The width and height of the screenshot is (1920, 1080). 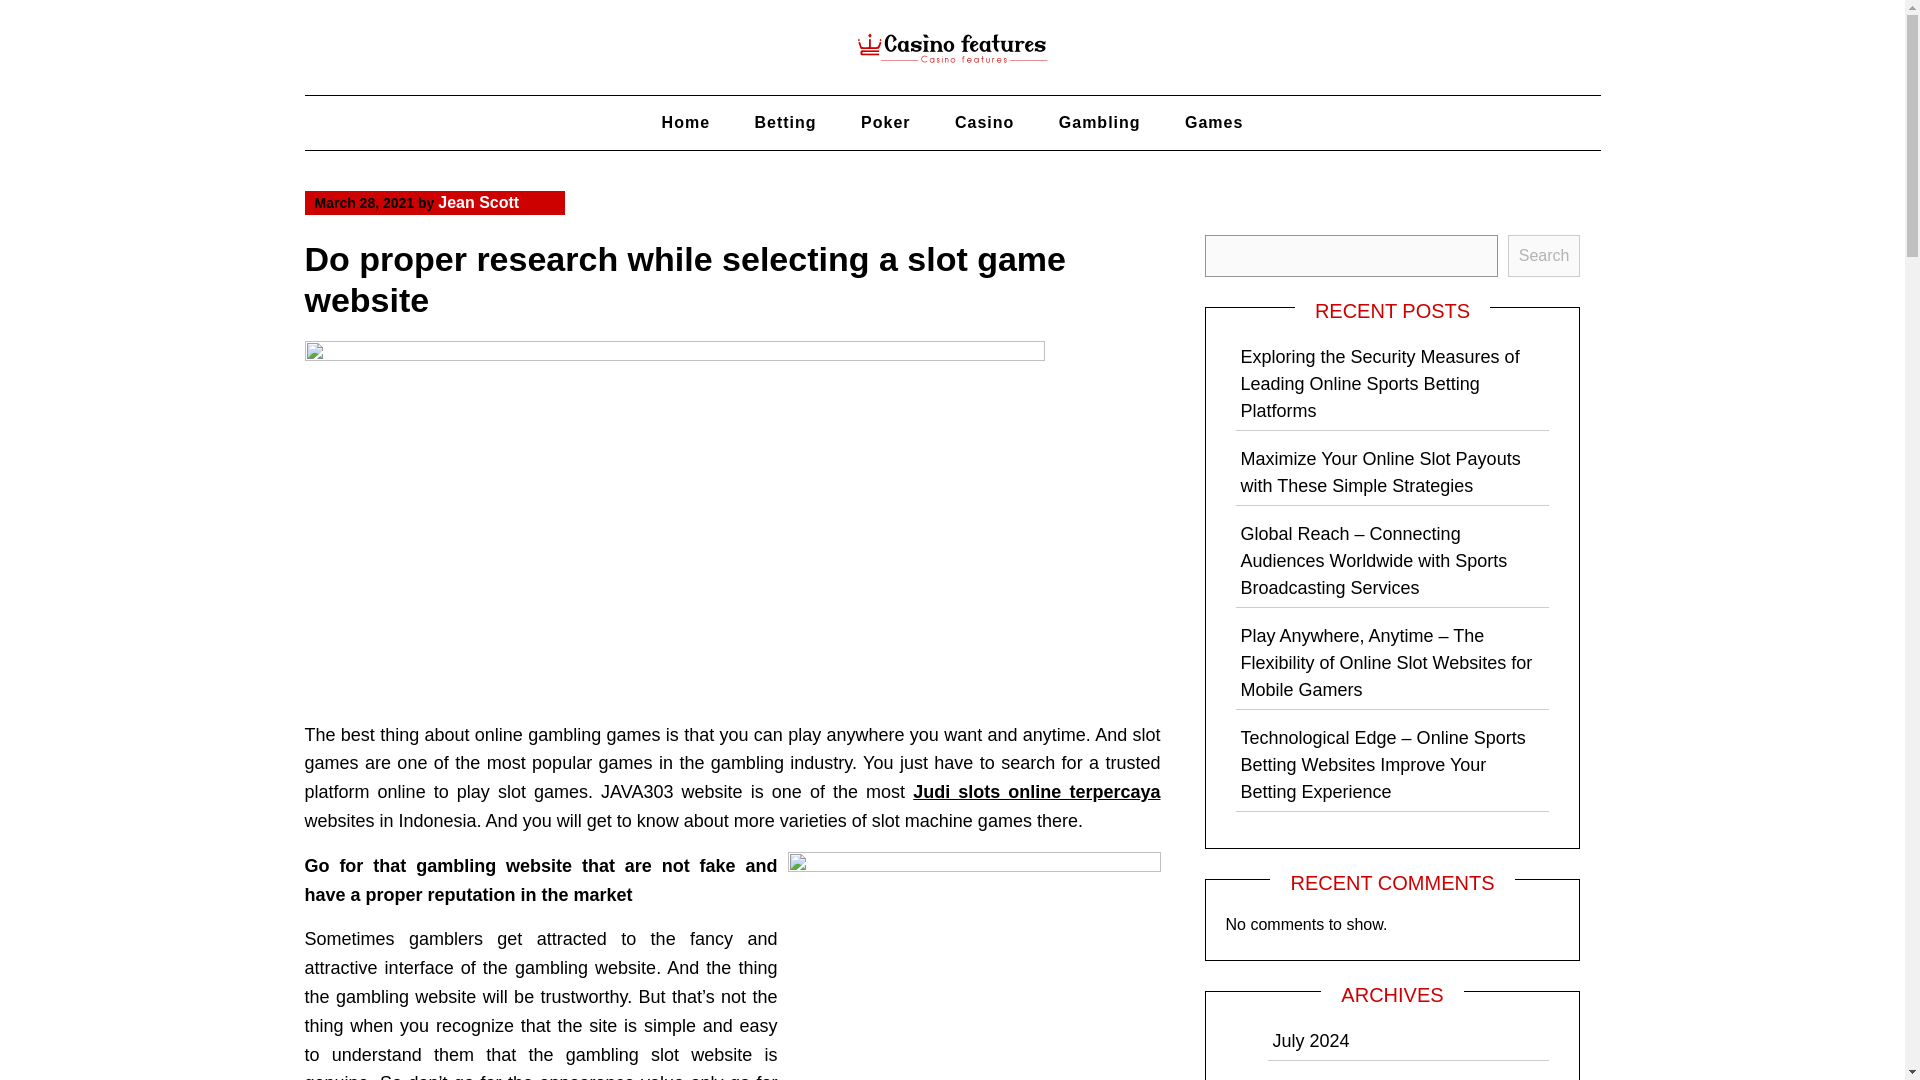 What do you see at coordinates (478, 202) in the screenshot?
I see `Posts by Jean Scott` at bounding box center [478, 202].